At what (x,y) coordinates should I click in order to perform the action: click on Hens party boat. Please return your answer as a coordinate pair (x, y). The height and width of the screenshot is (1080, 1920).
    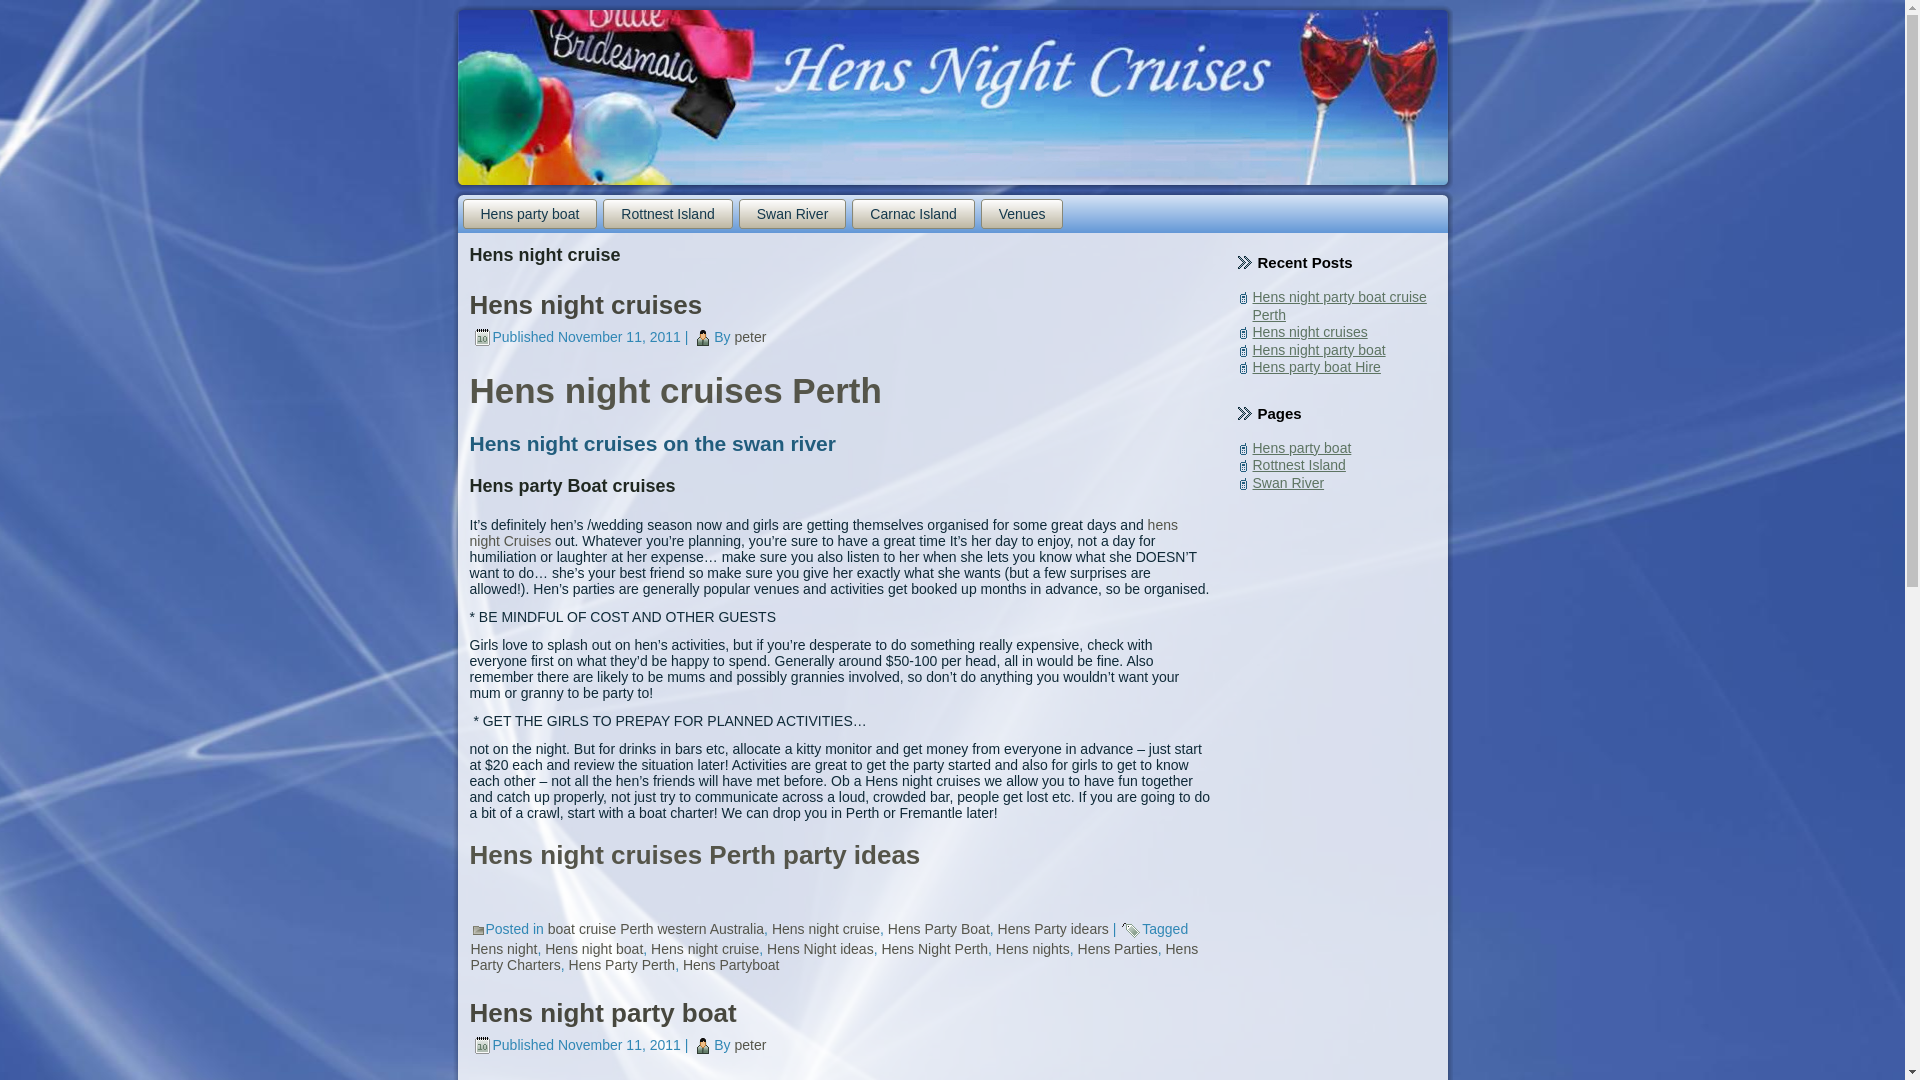
    Looking at the image, I should click on (1302, 448).